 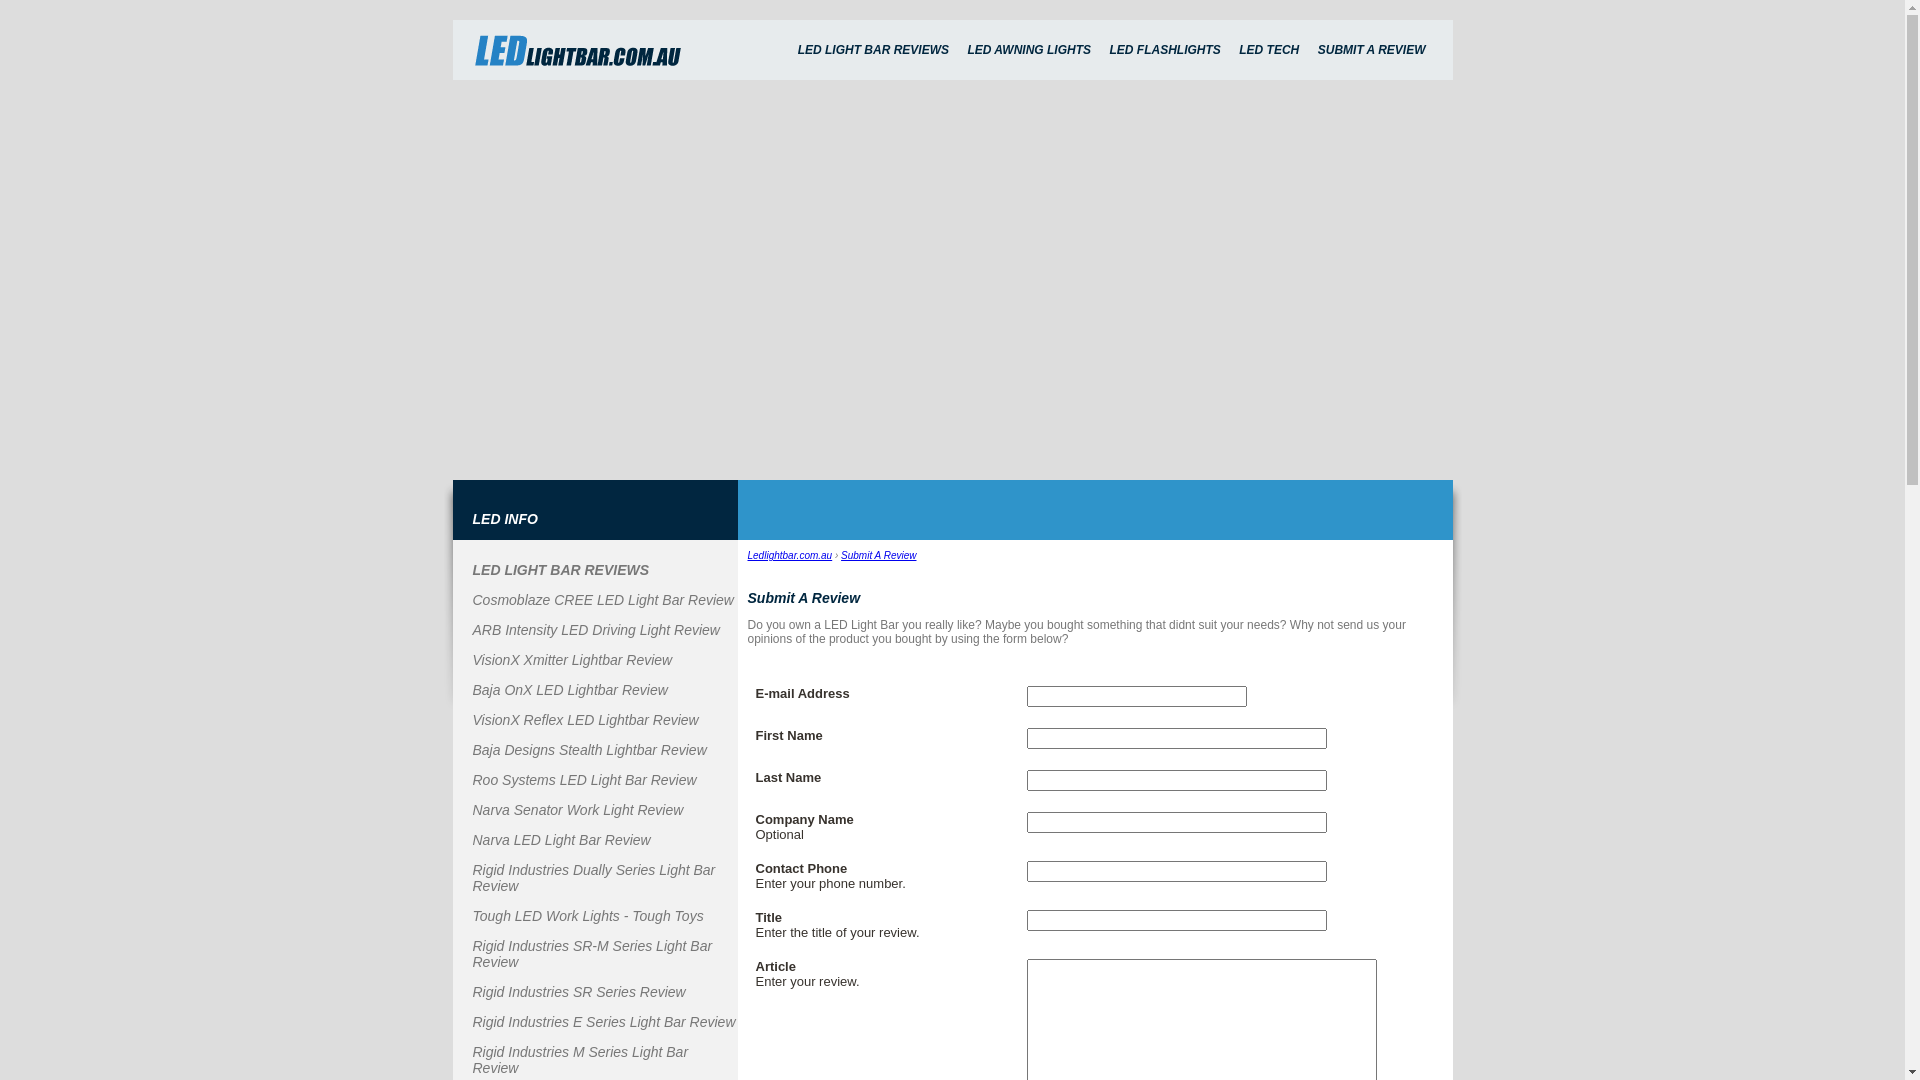 I want to click on LED AWNING LIGHTS, so click(x=1029, y=50).